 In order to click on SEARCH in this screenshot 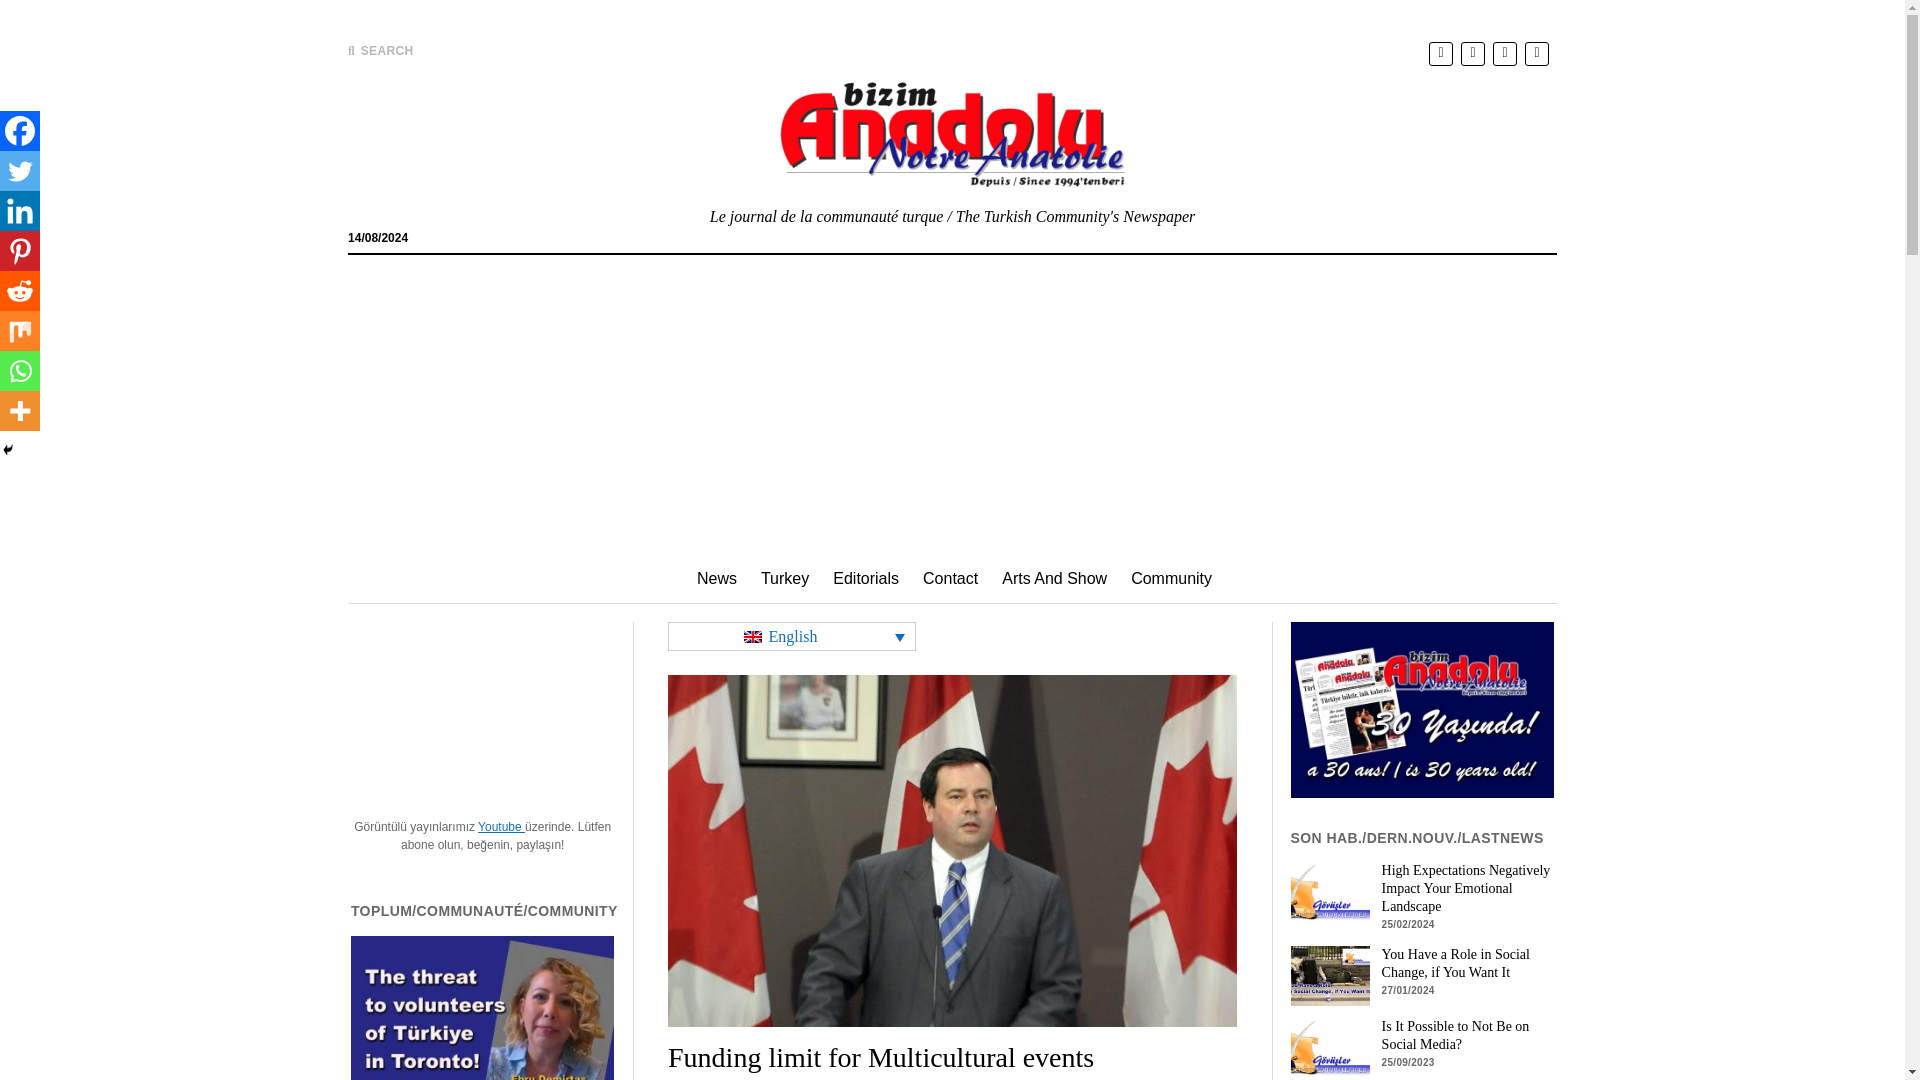, I will do `click(380, 51)`.